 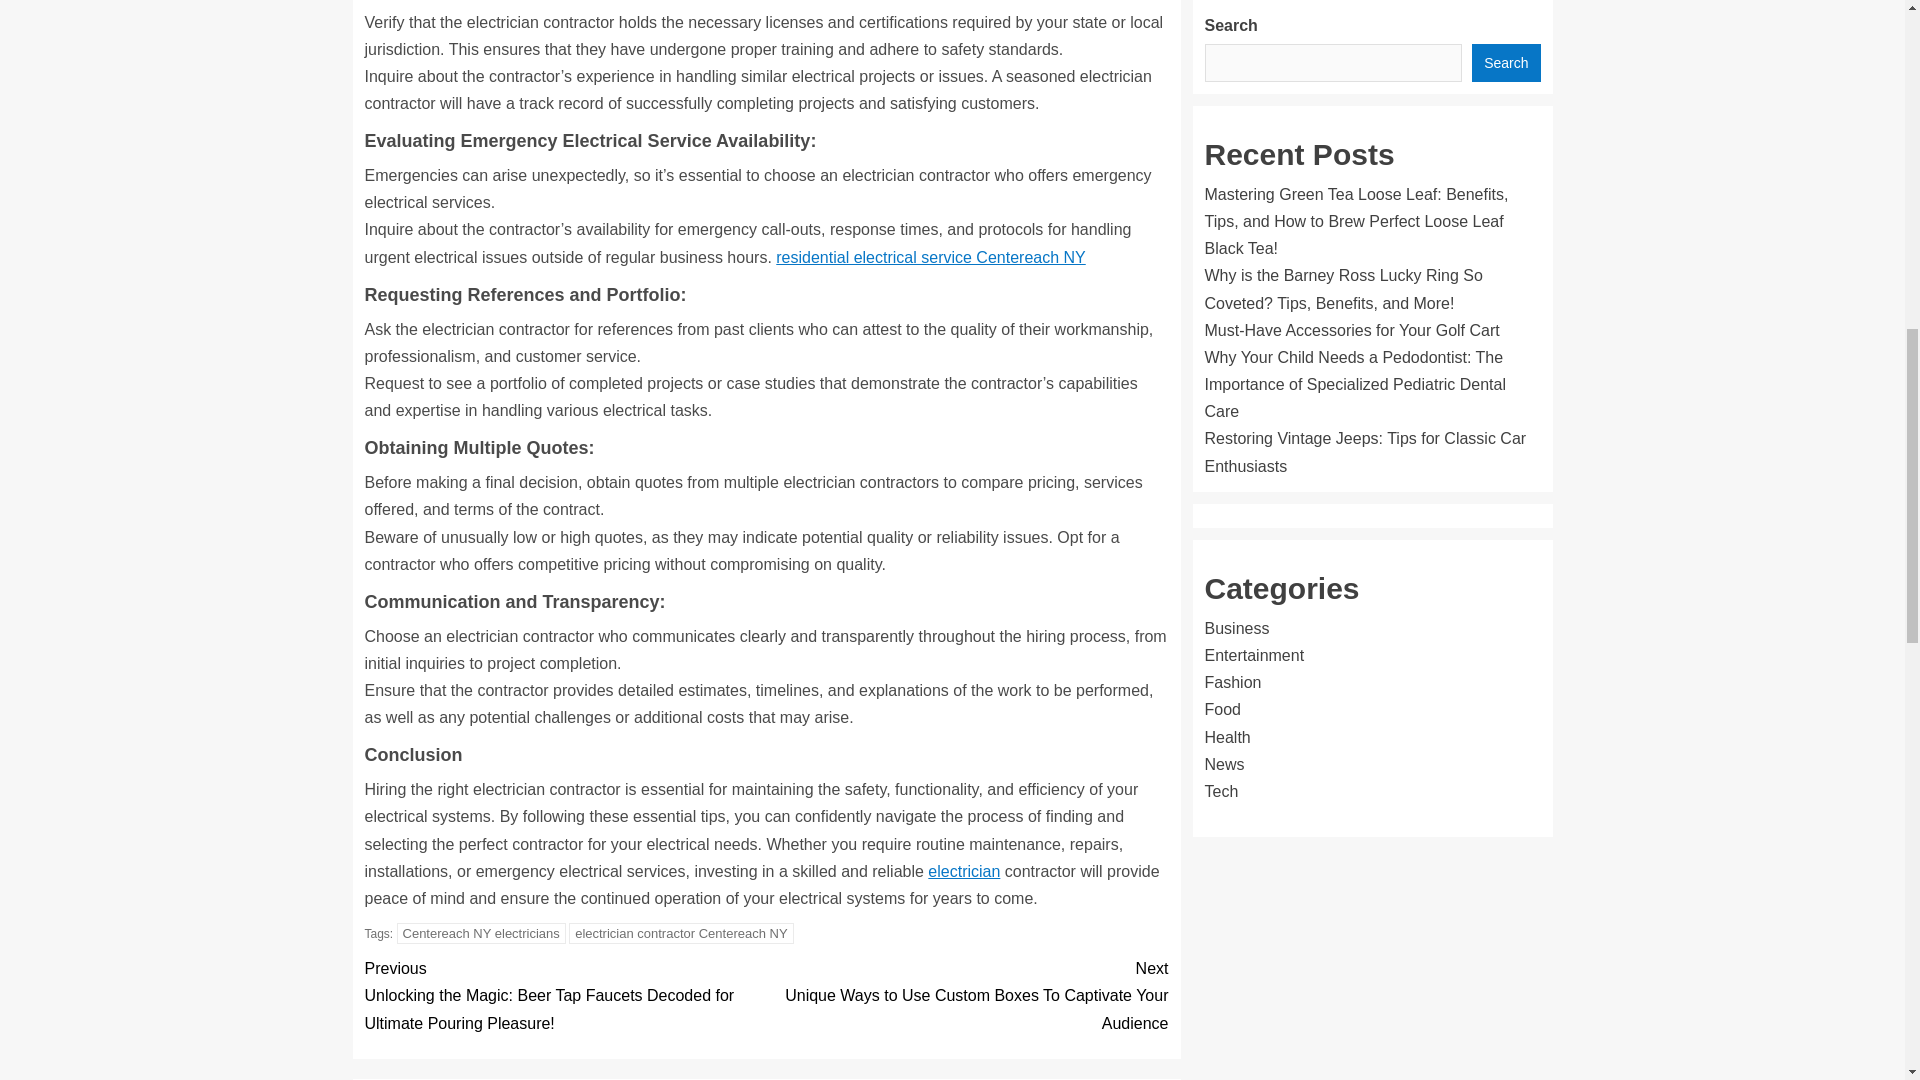 I want to click on electrician, so click(x=964, y=871).